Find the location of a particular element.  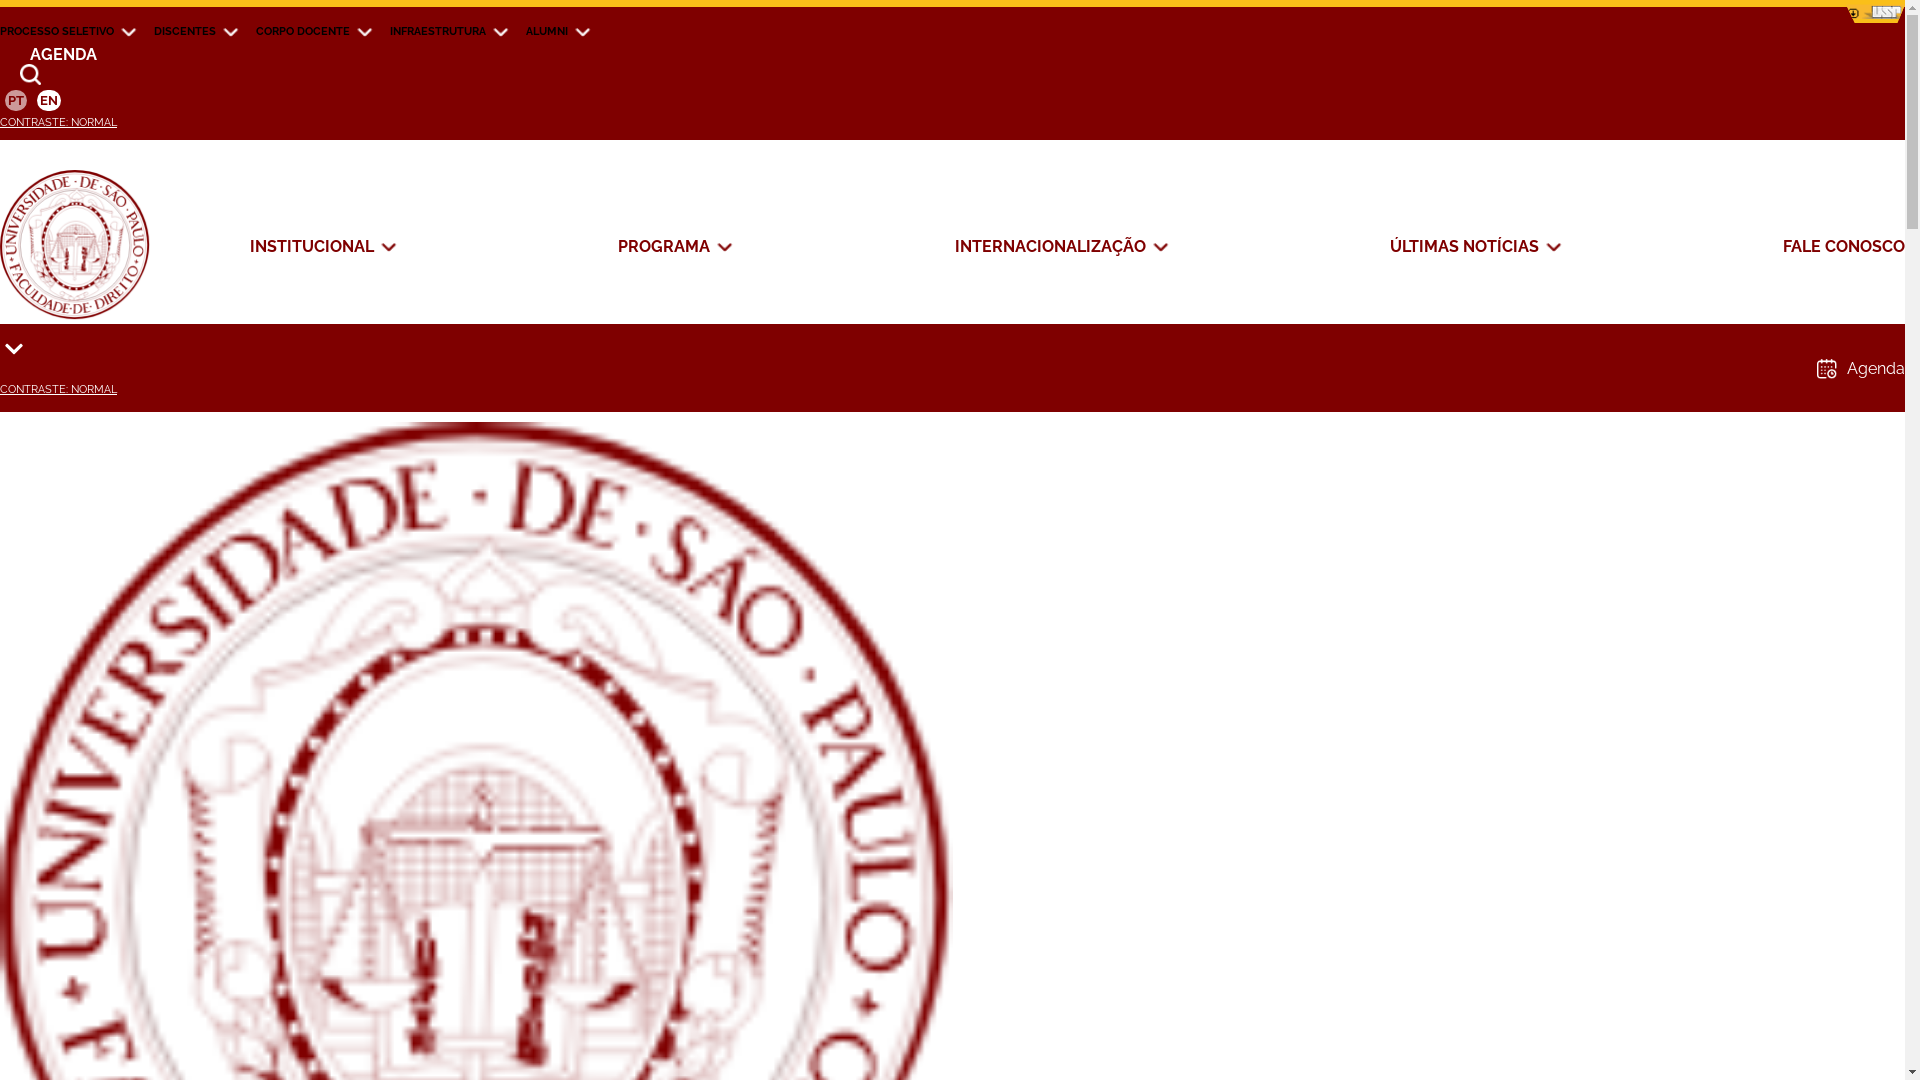

CONTRASTE: NORMAL is located at coordinates (58, 389).